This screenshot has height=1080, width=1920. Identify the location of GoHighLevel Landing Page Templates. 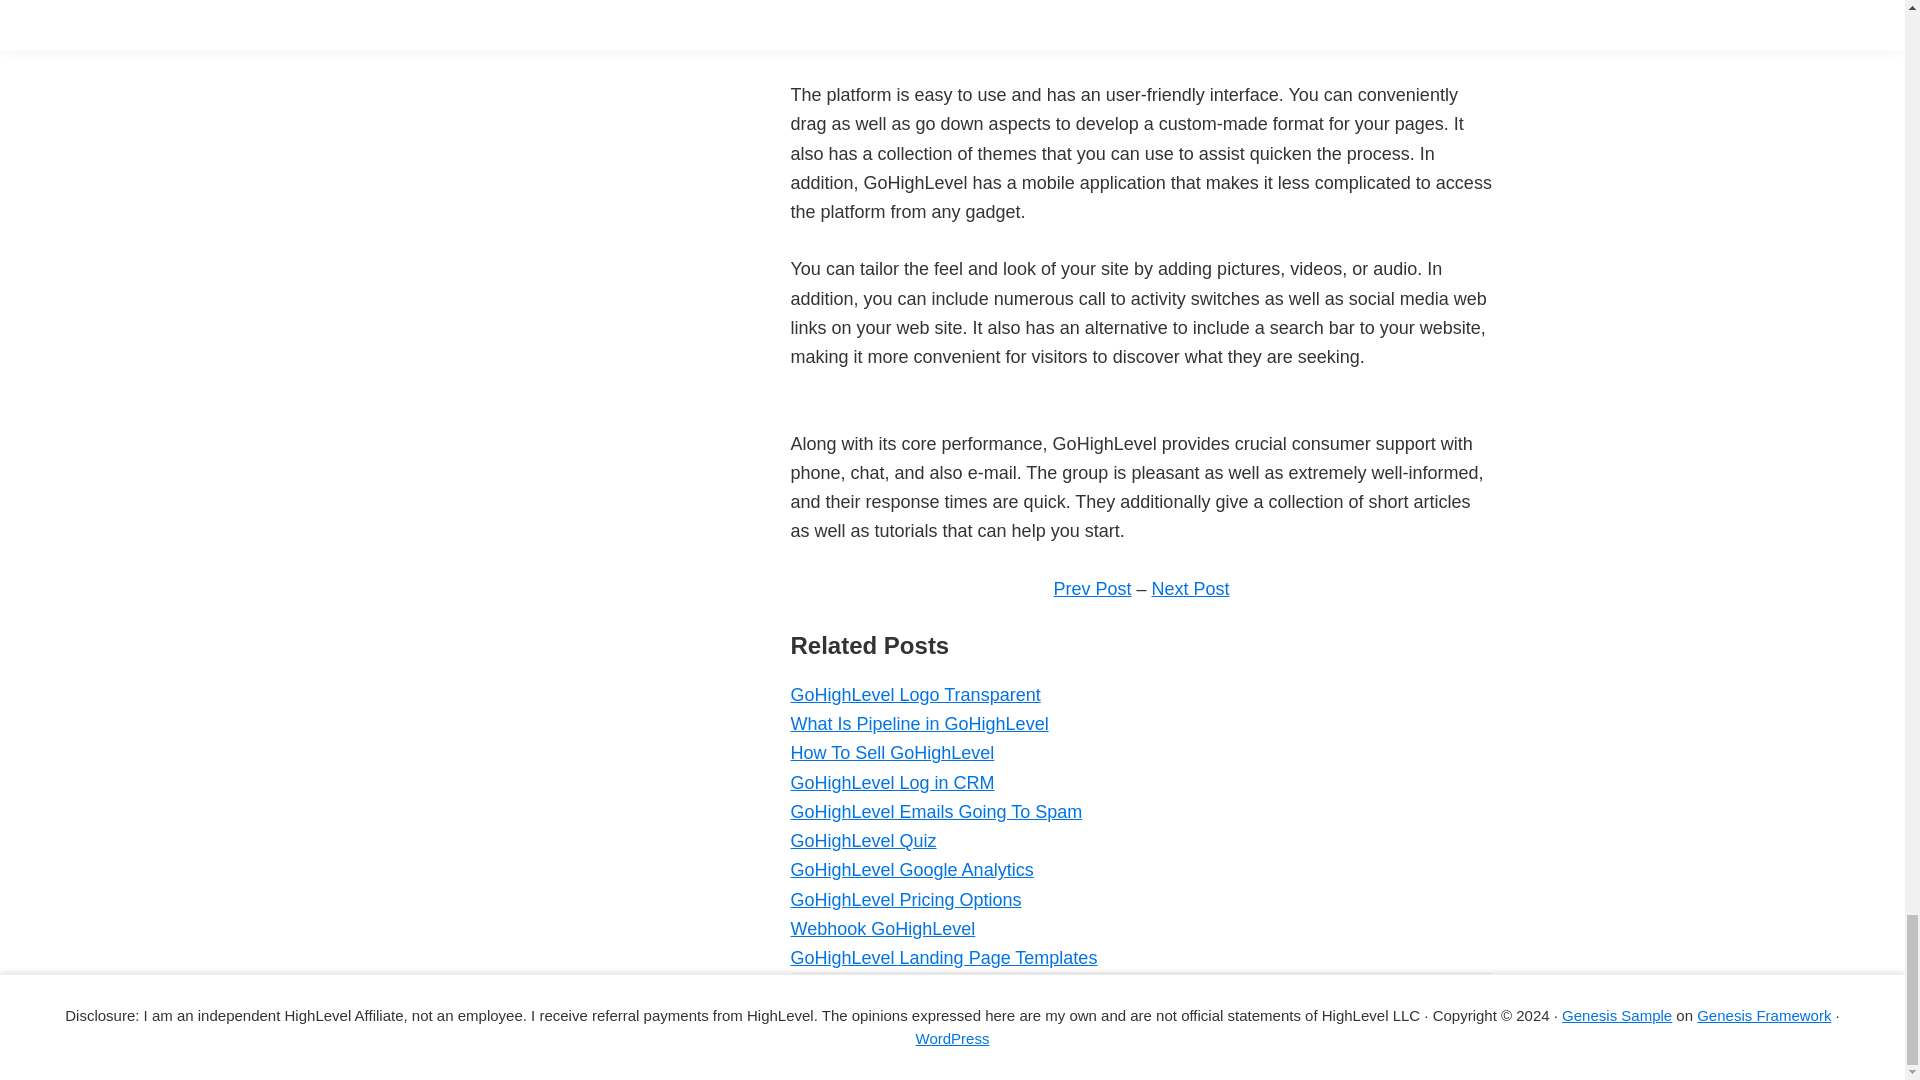
(942, 958).